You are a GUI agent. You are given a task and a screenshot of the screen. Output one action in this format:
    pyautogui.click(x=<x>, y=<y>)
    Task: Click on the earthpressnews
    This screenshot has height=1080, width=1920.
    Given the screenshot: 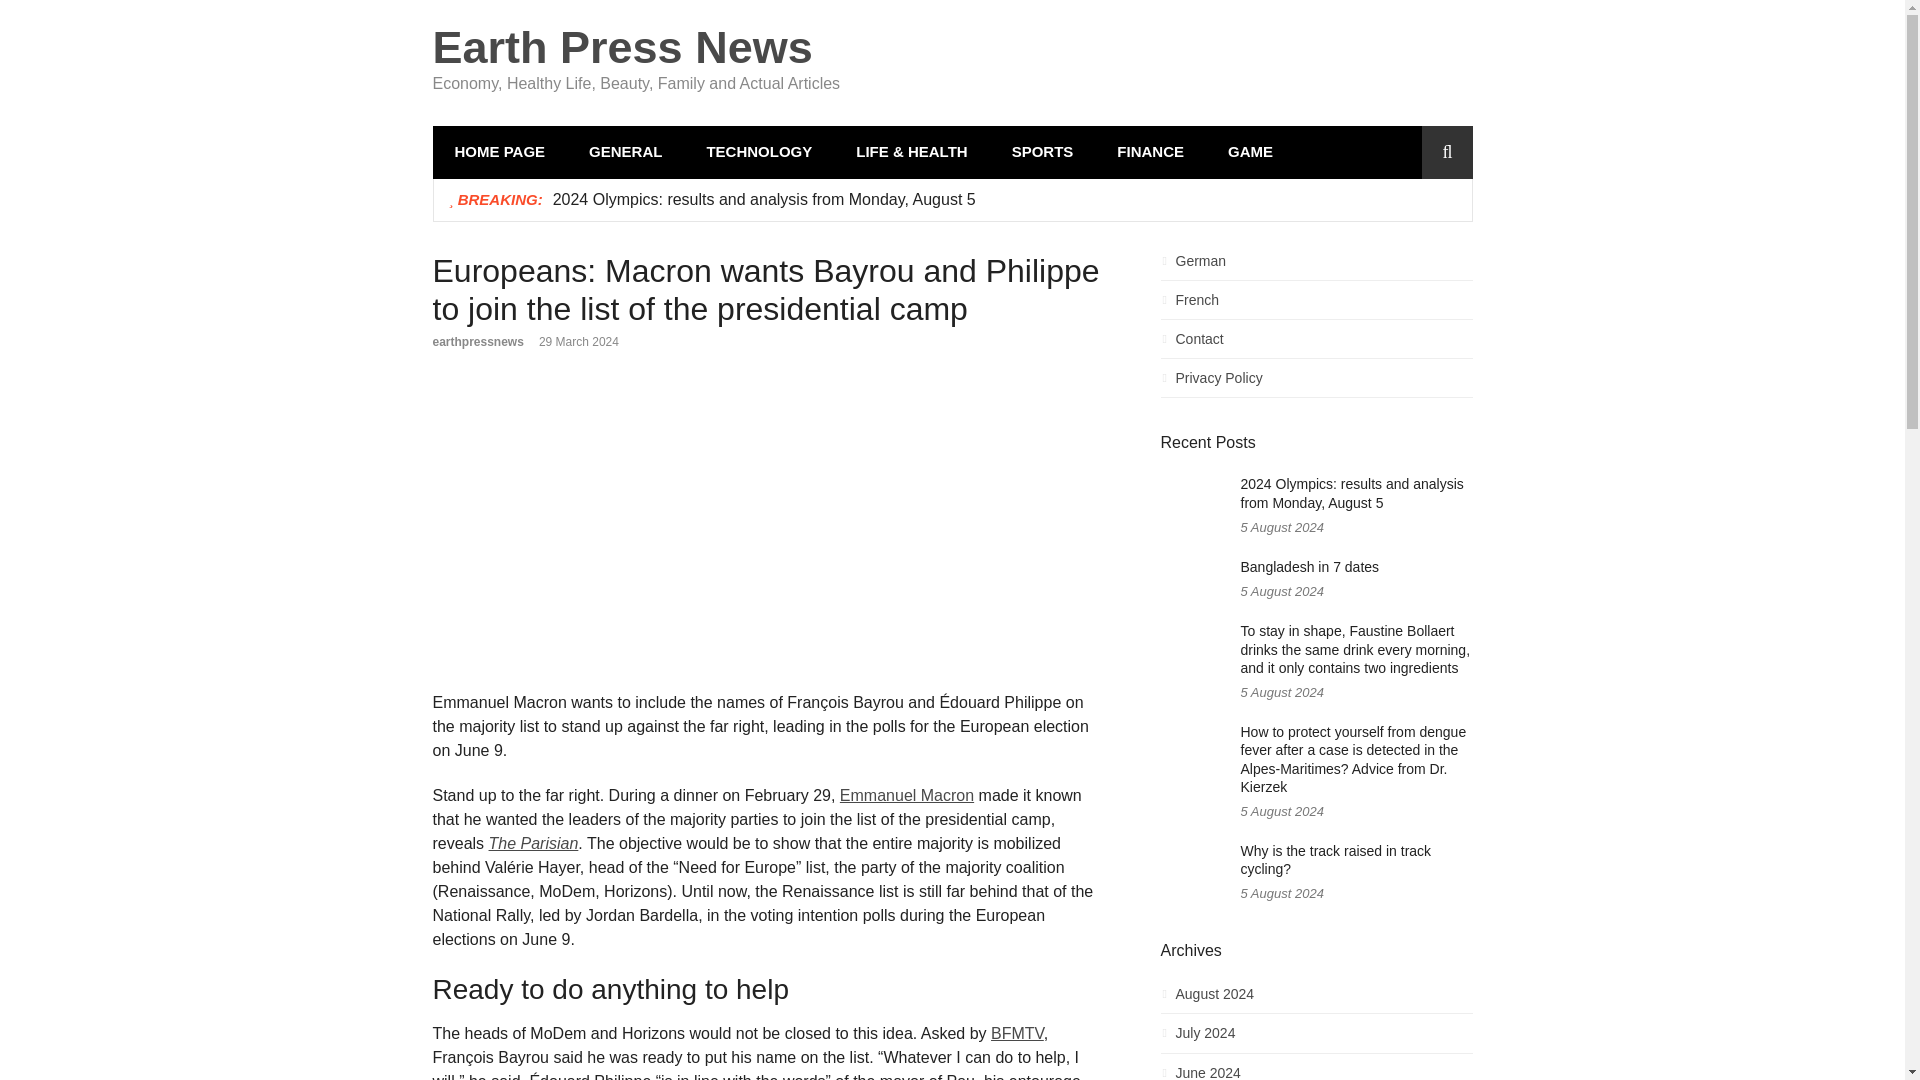 What is the action you would take?
    pyautogui.click(x=477, y=341)
    